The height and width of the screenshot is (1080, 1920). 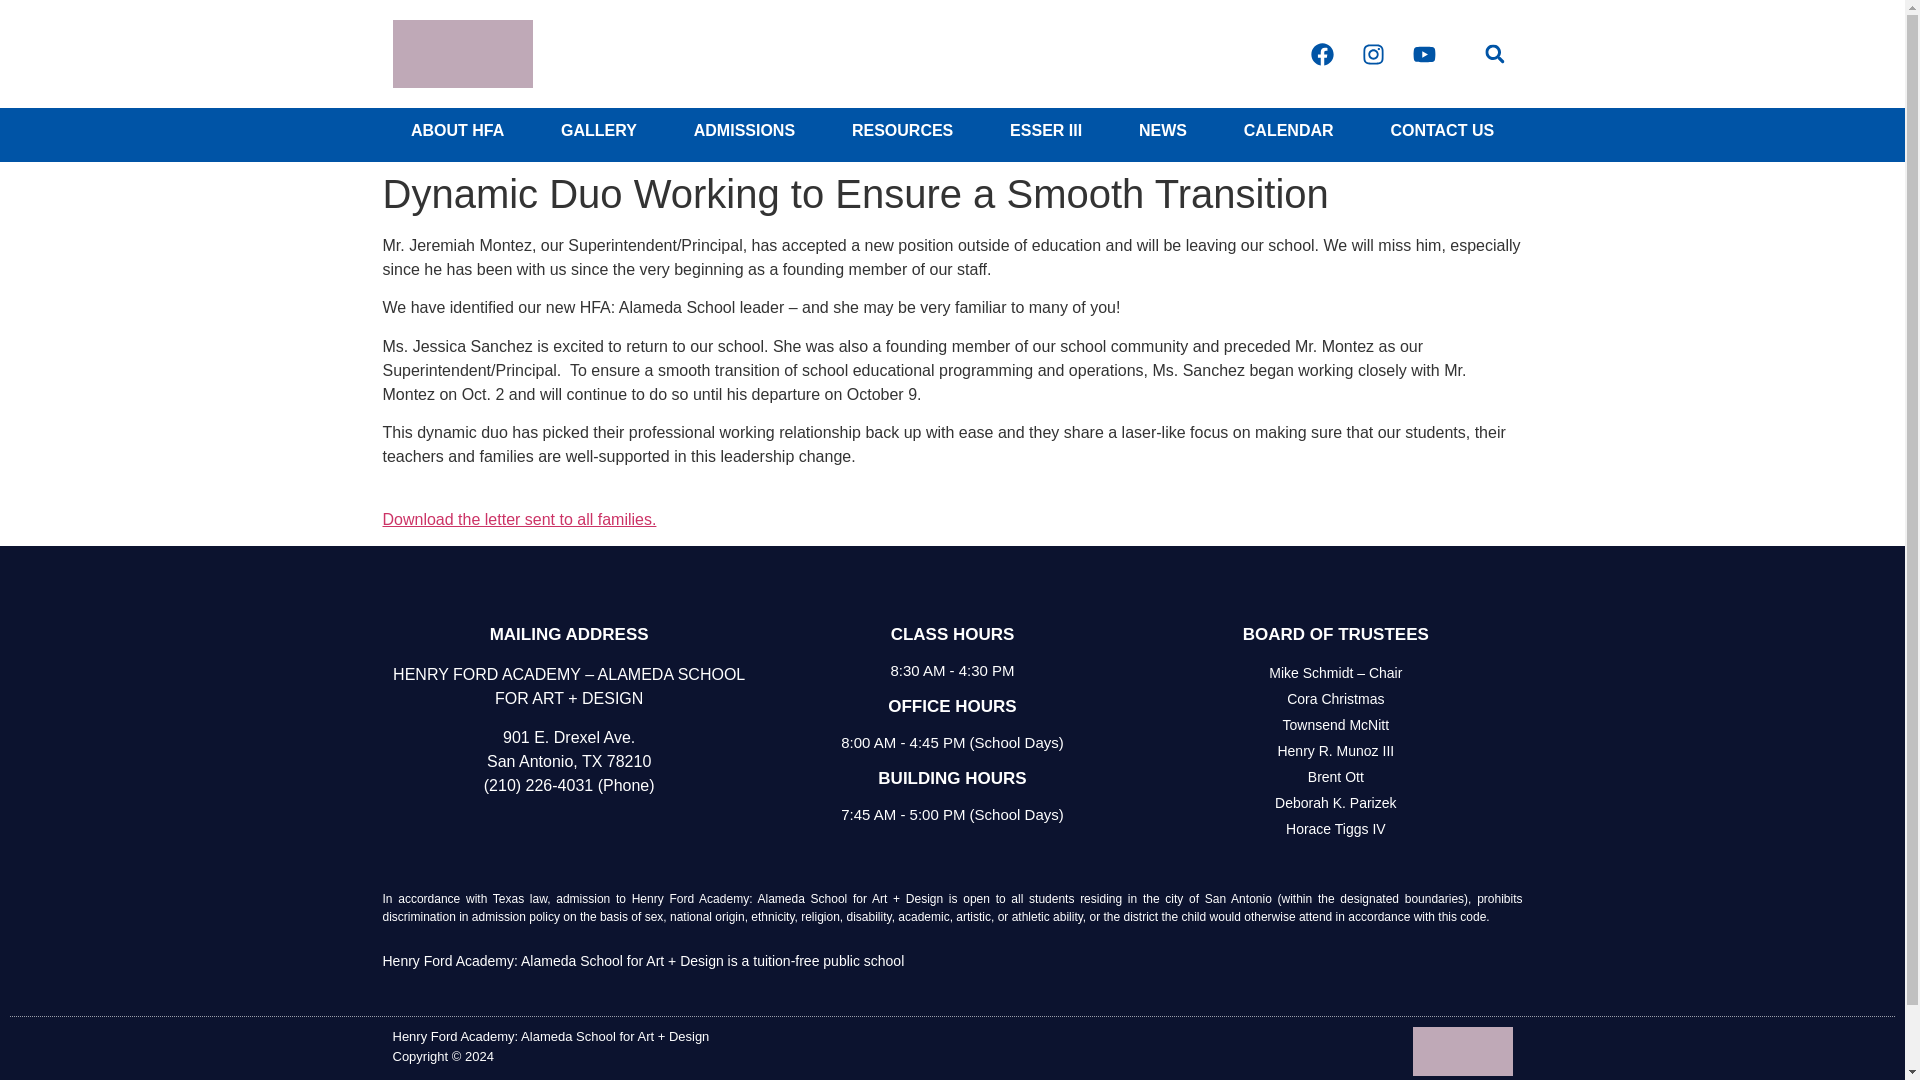 What do you see at coordinates (902, 131) in the screenshot?
I see `RESOURCES` at bounding box center [902, 131].